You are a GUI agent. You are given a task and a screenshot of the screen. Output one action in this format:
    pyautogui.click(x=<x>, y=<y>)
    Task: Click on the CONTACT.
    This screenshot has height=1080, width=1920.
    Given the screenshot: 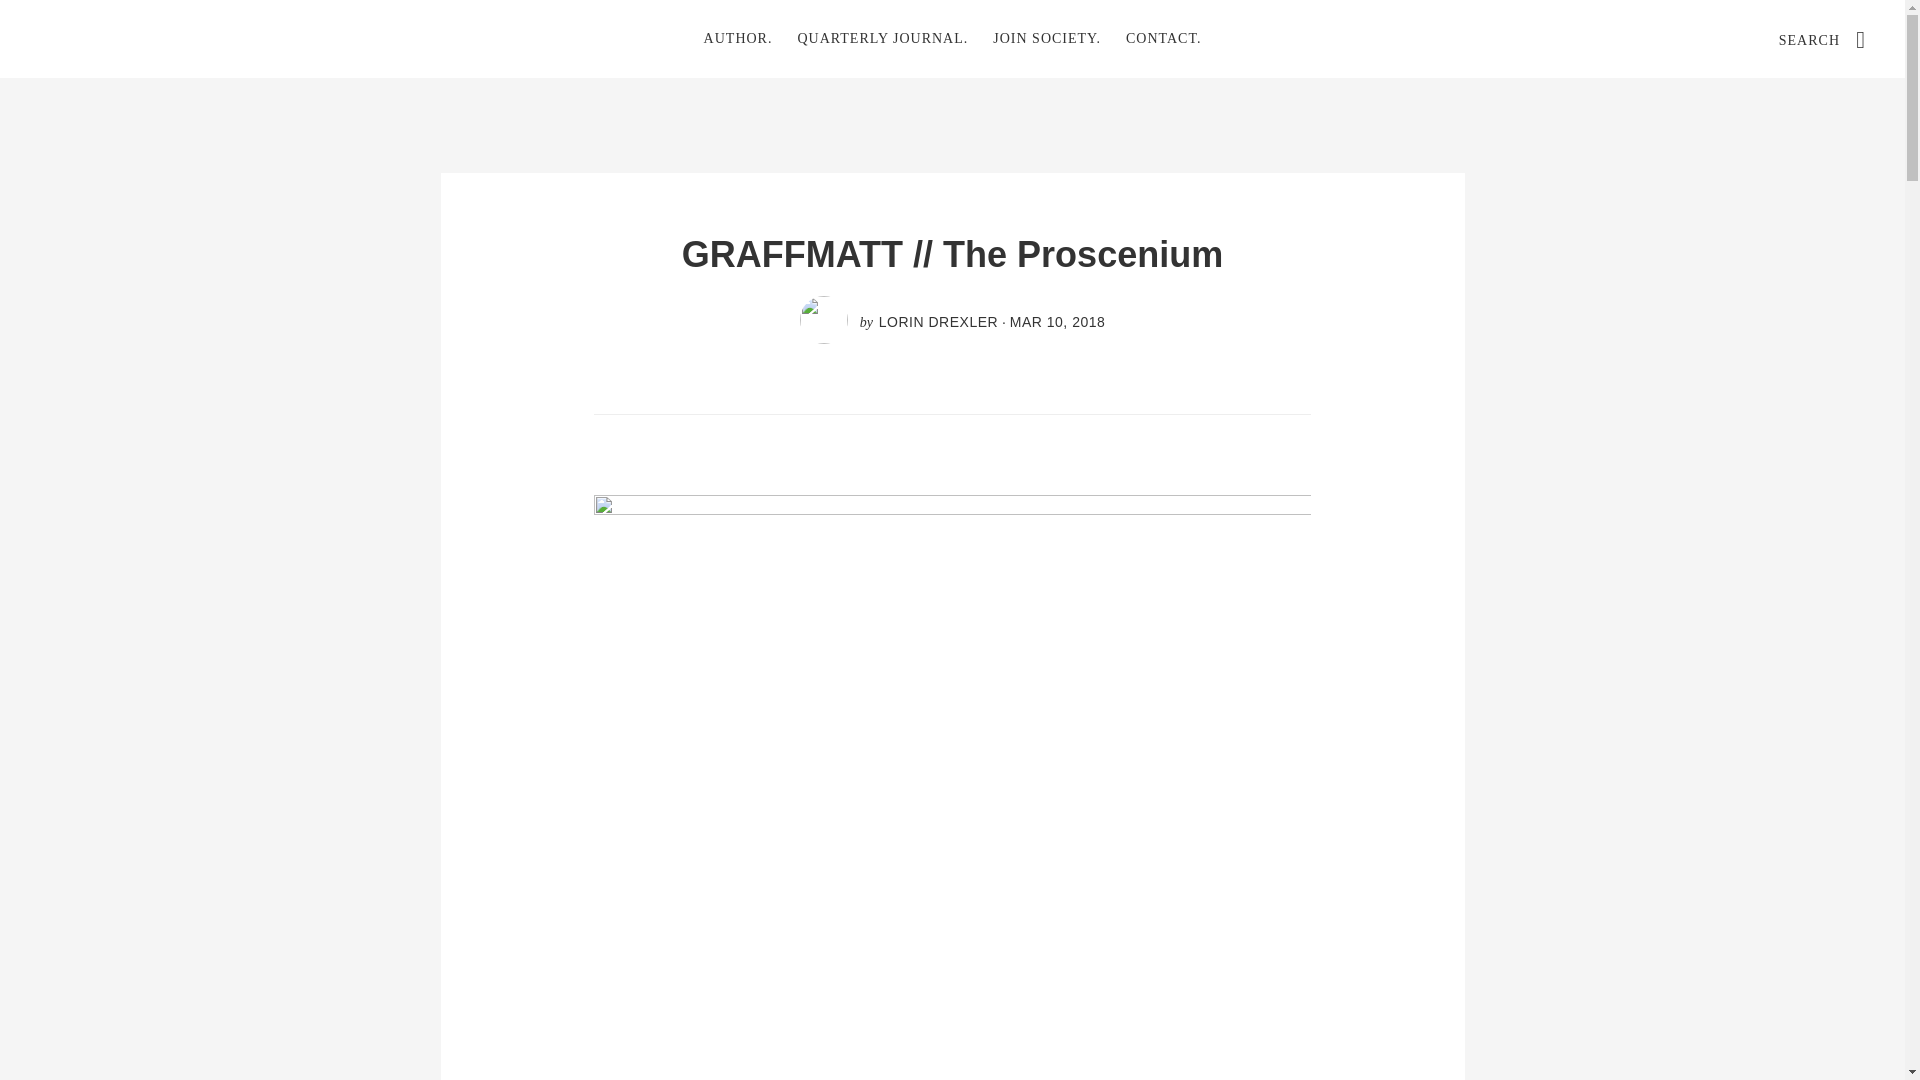 What is the action you would take?
    pyautogui.click(x=1163, y=38)
    